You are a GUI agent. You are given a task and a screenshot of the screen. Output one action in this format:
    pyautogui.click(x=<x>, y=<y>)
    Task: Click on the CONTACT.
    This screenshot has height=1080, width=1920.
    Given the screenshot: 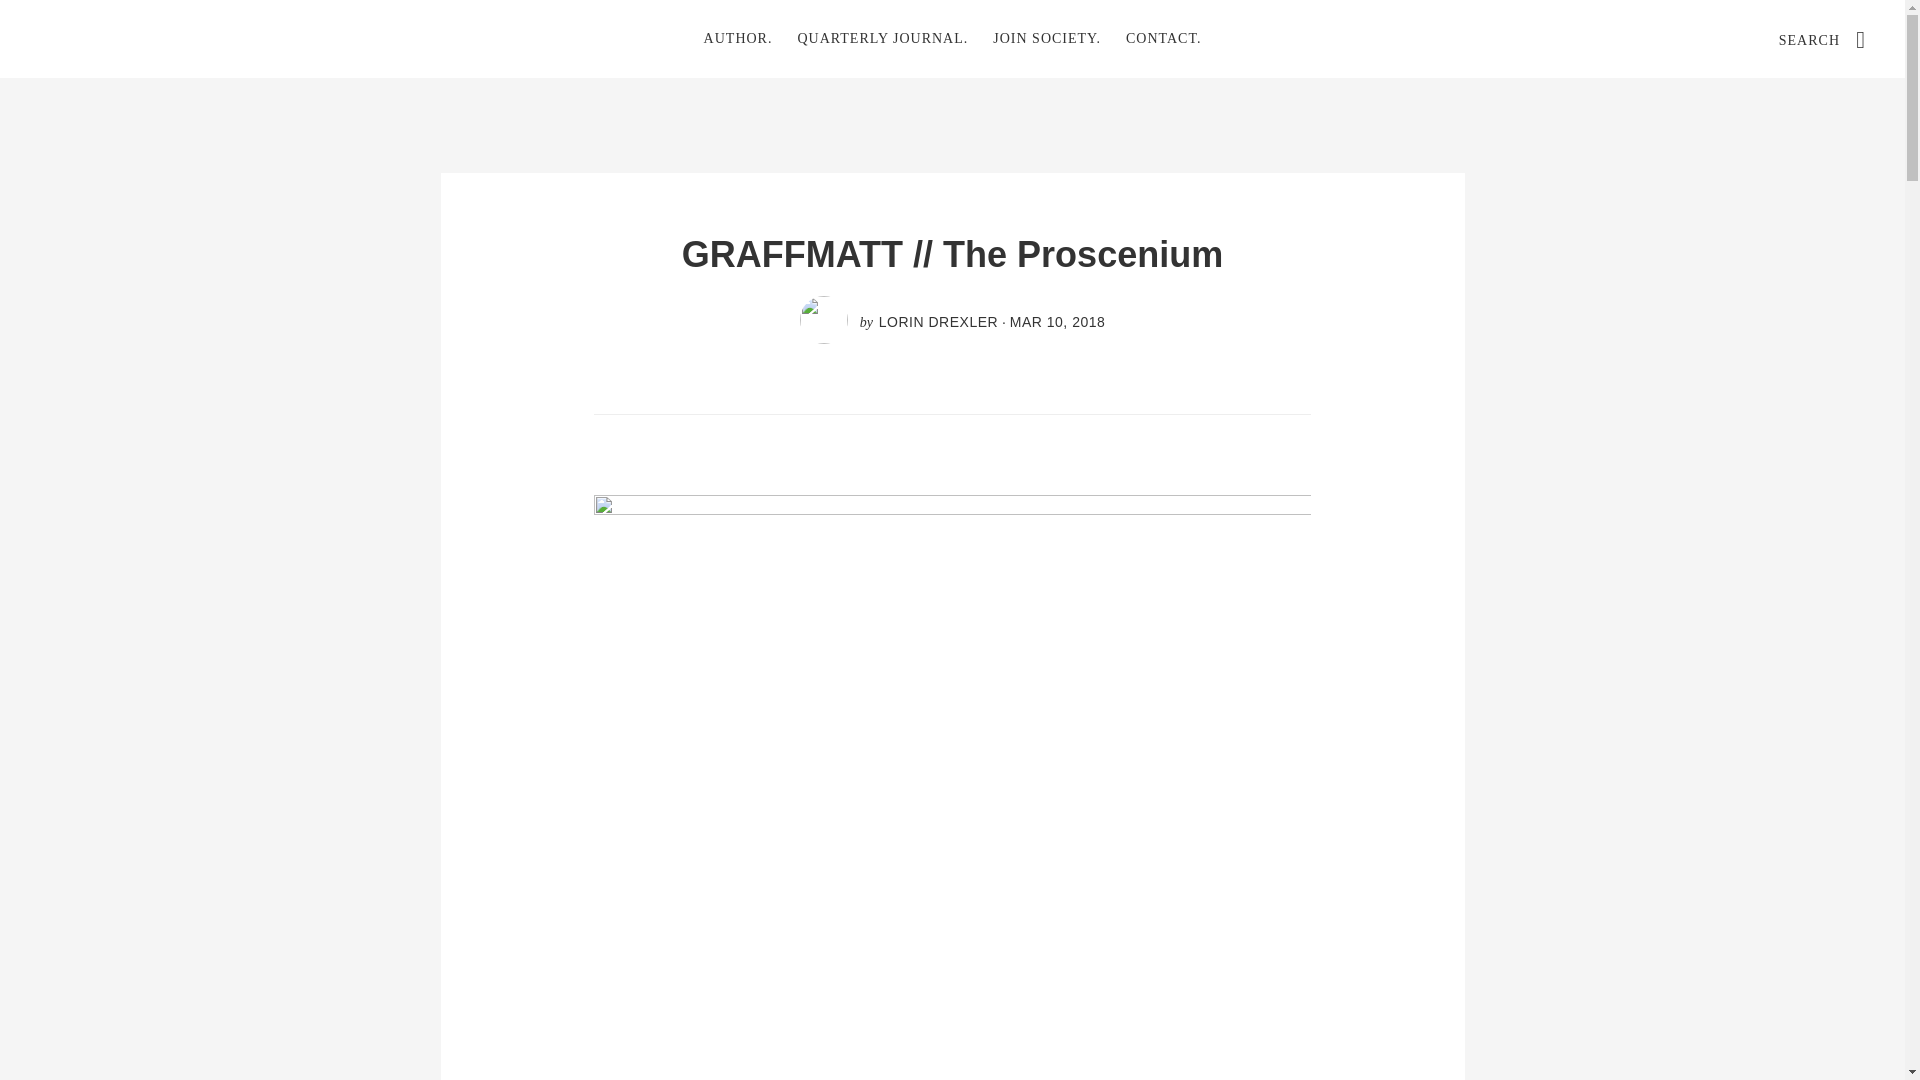 What is the action you would take?
    pyautogui.click(x=1163, y=38)
    